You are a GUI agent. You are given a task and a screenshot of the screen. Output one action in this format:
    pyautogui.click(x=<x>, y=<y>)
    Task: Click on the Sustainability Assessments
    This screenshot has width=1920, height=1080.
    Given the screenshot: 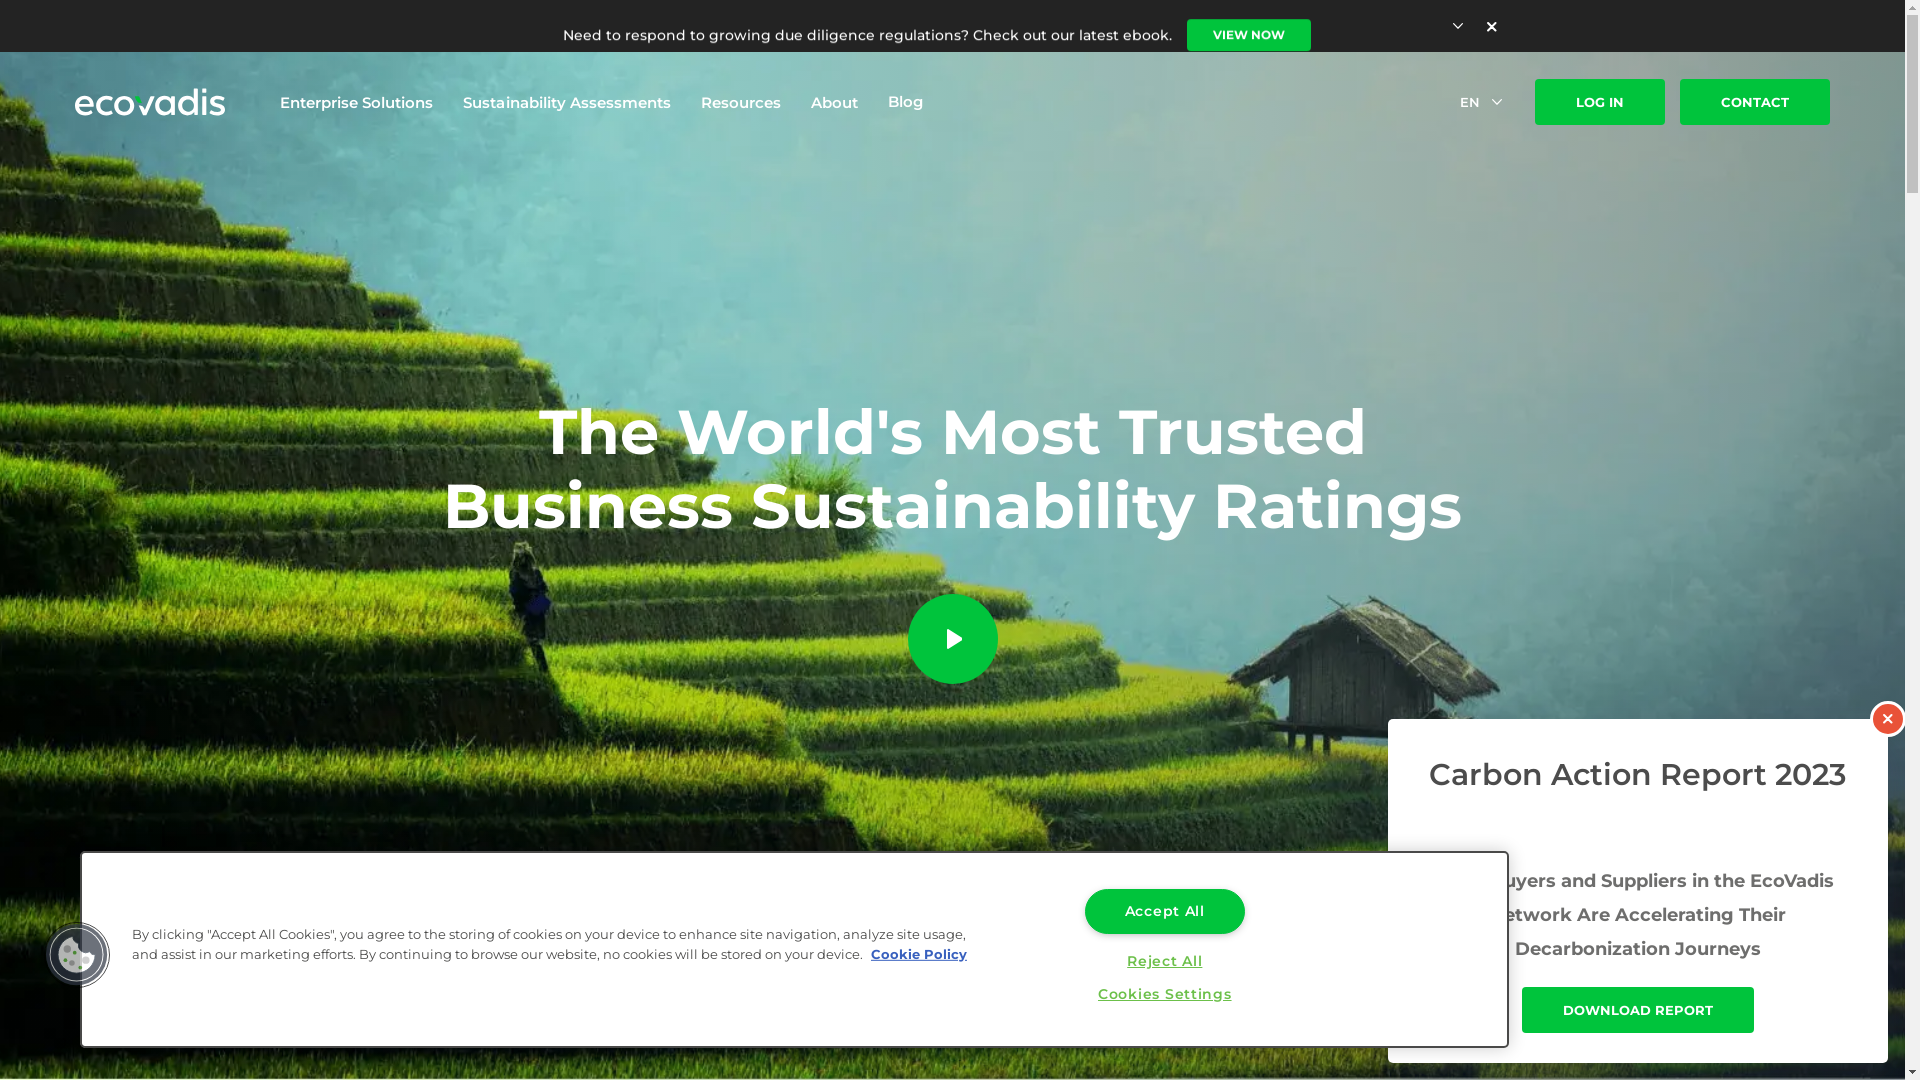 What is the action you would take?
    pyautogui.click(x=567, y=102)
    